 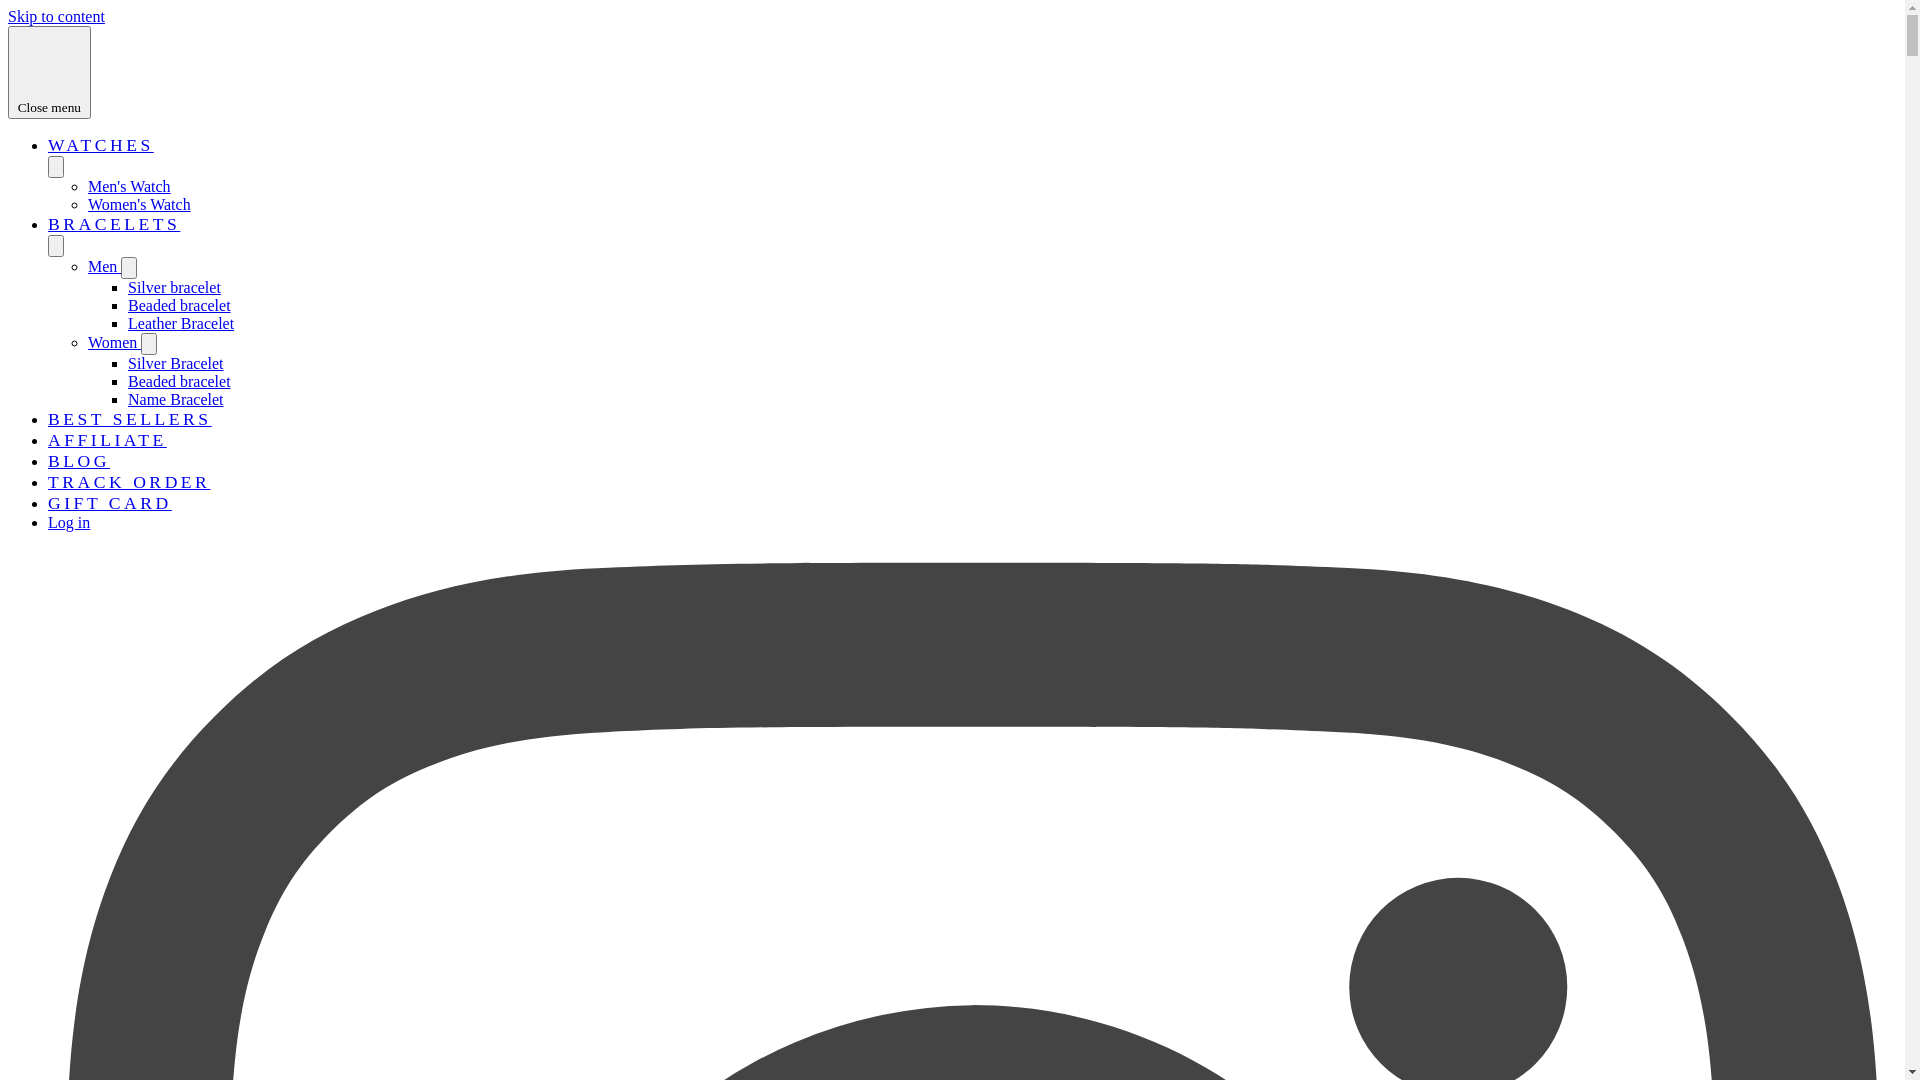 I want to click on WATCHES, so click(x=101, y=145).